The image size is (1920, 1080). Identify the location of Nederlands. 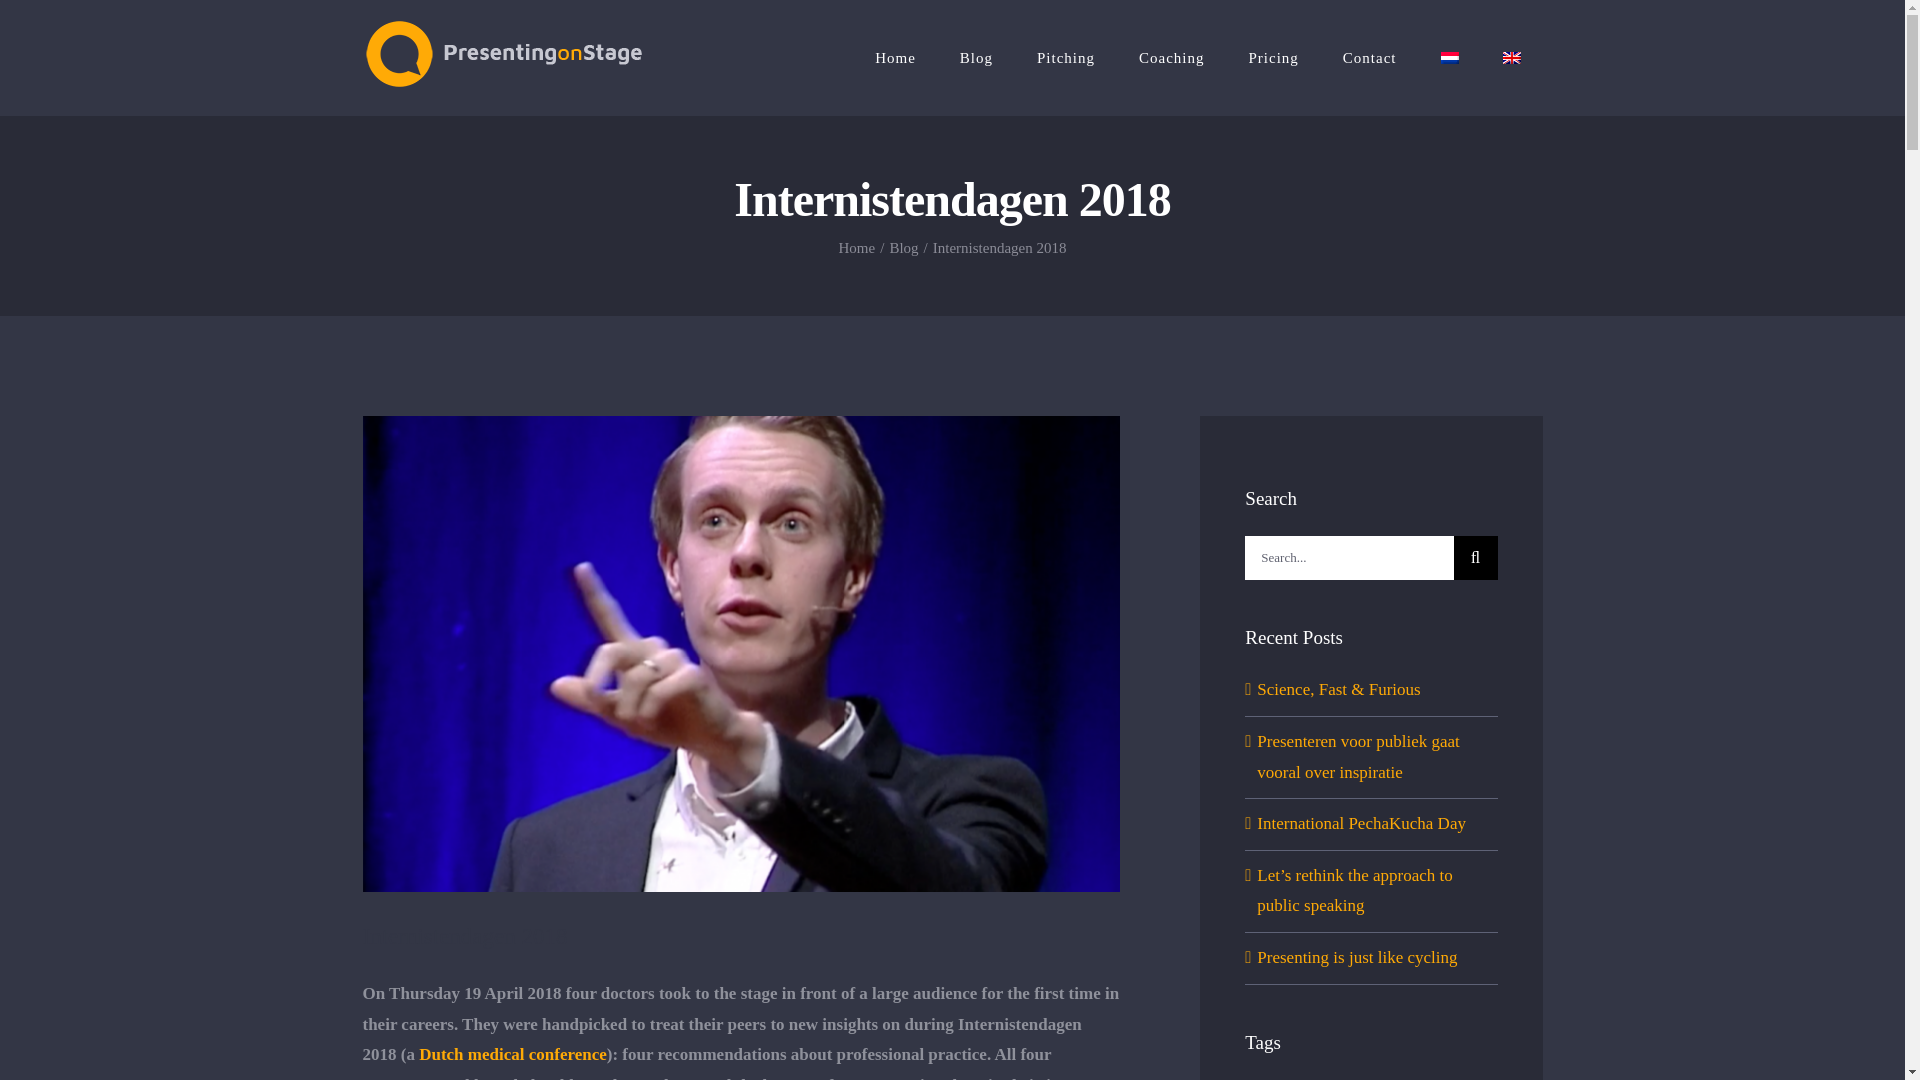
(1448, 57).